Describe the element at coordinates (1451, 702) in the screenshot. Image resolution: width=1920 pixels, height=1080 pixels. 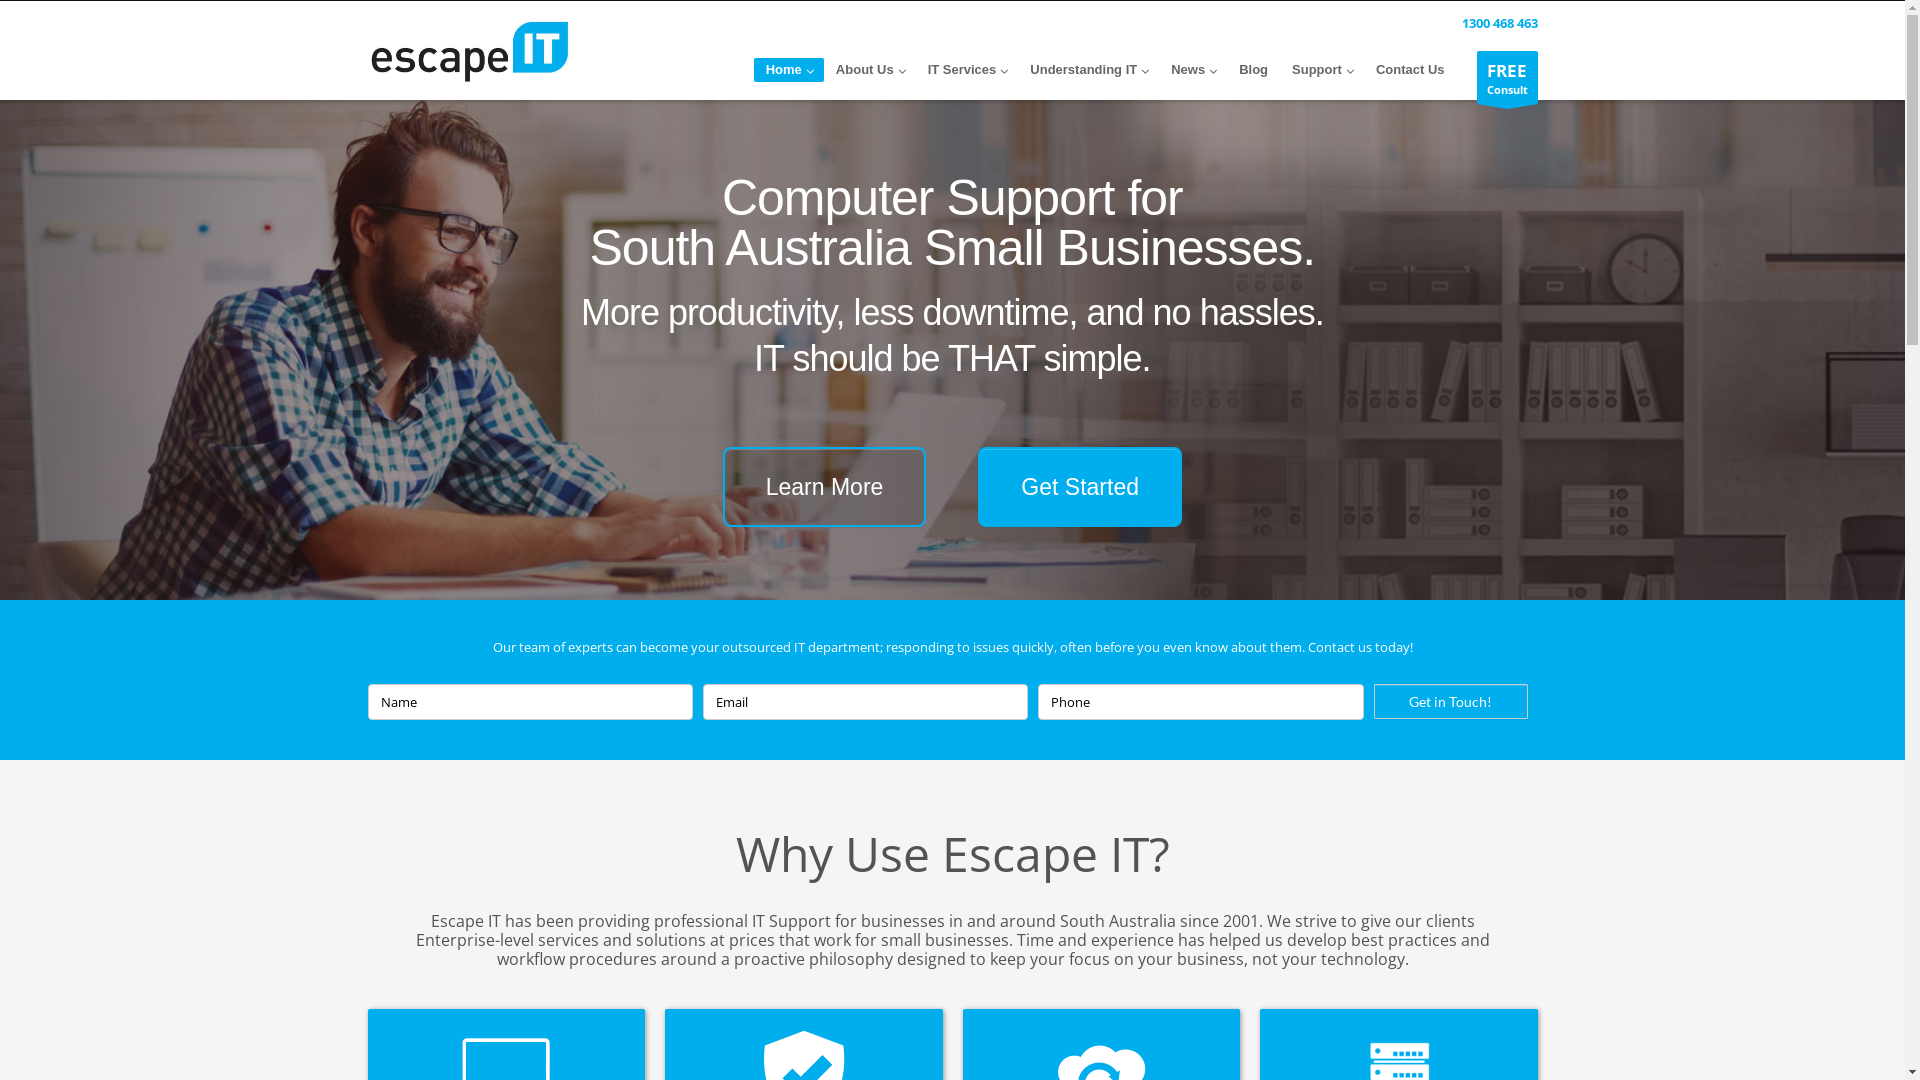
I see `Get in Touch!` at that location.